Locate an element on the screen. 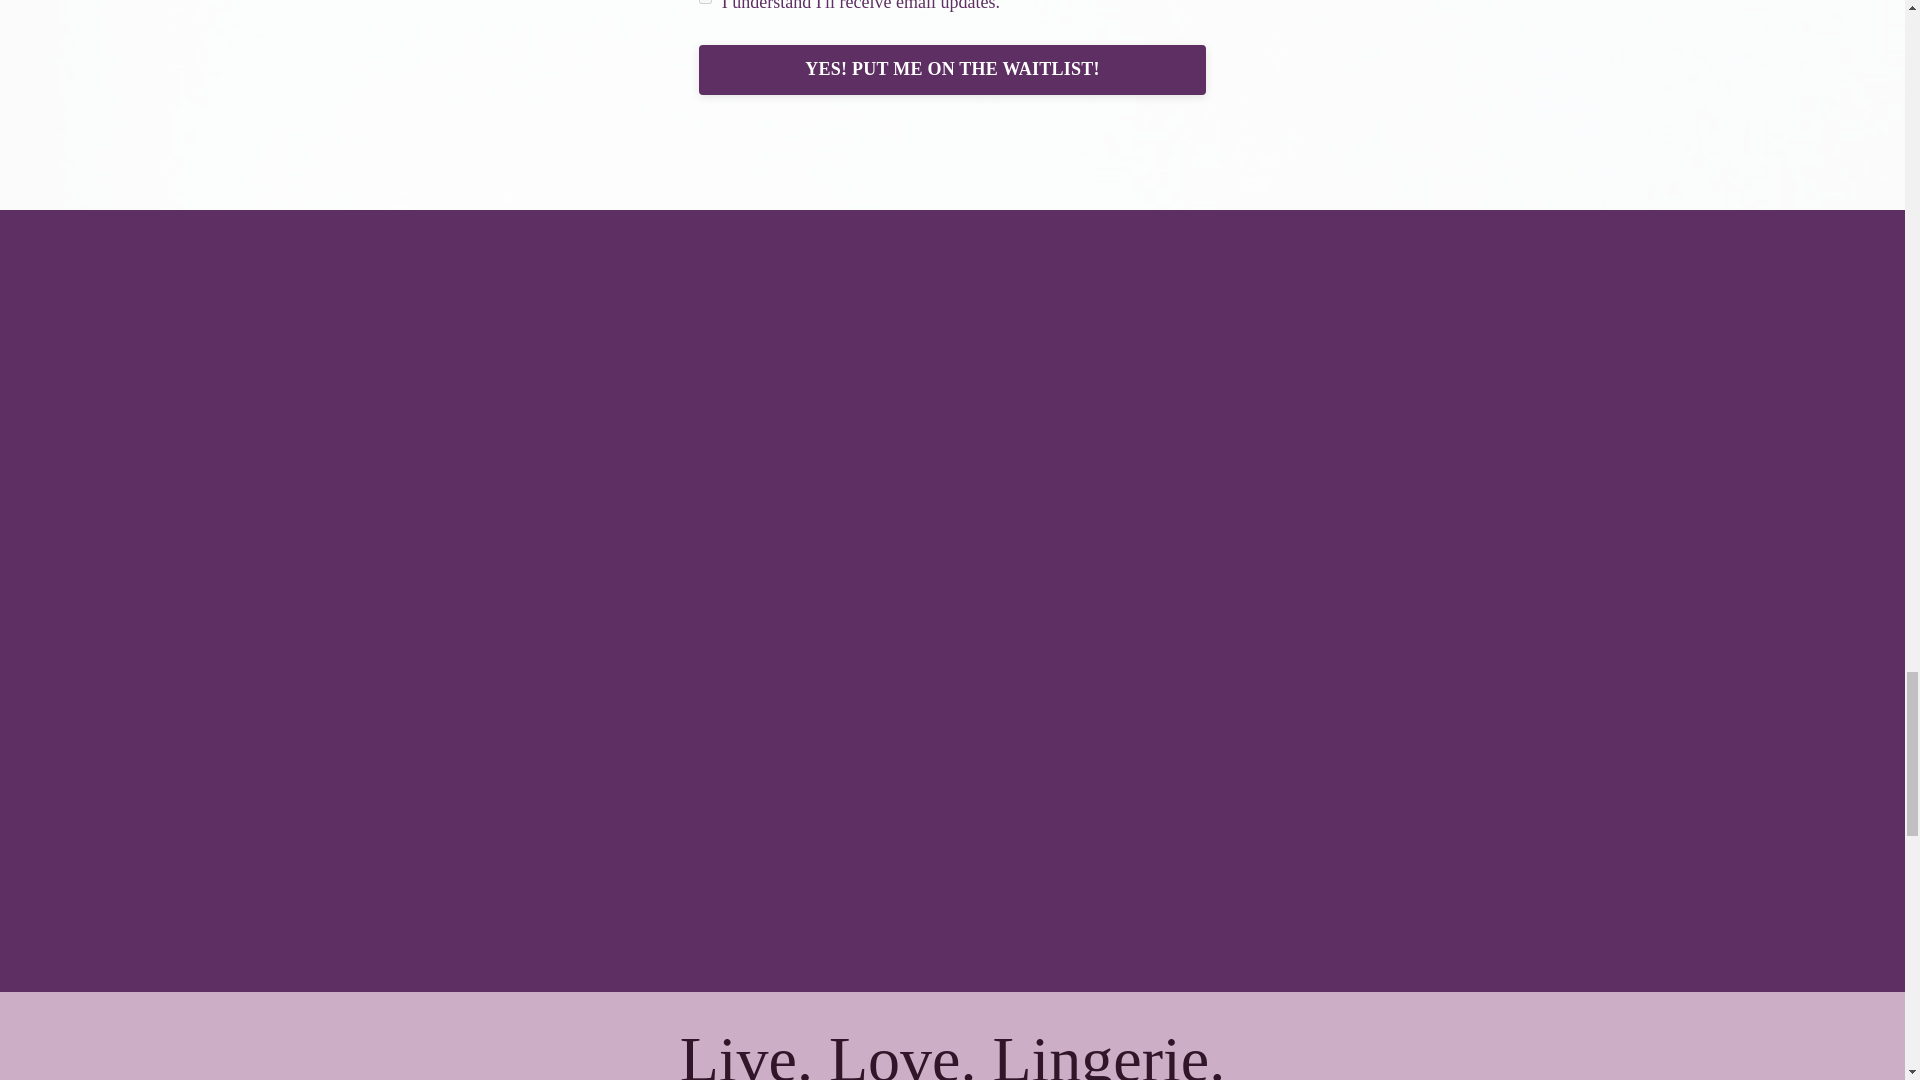  YES! PUT ME ON THE WAITLIST! is located at coordinates (952, 70).